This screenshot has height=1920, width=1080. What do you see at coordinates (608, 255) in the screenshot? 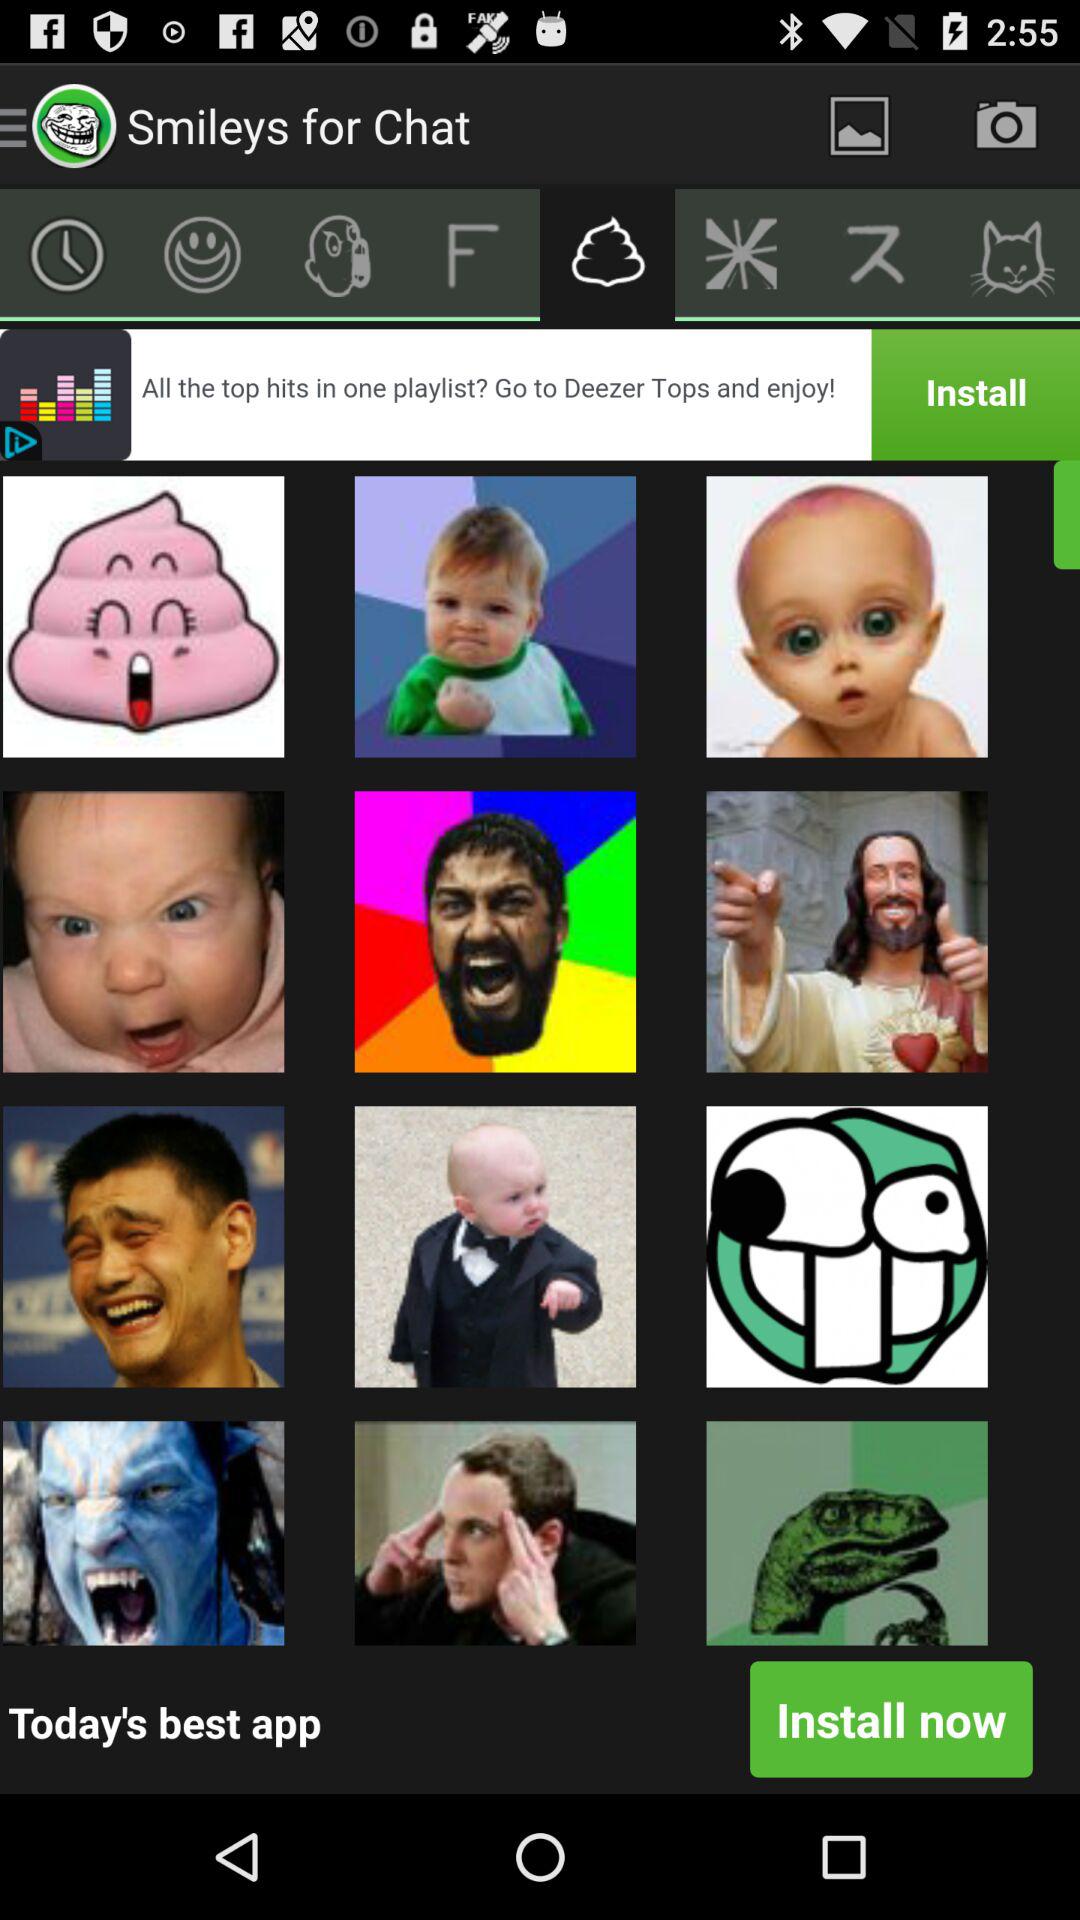
I see `switch autoplay option` at bounding box center [608, 255].